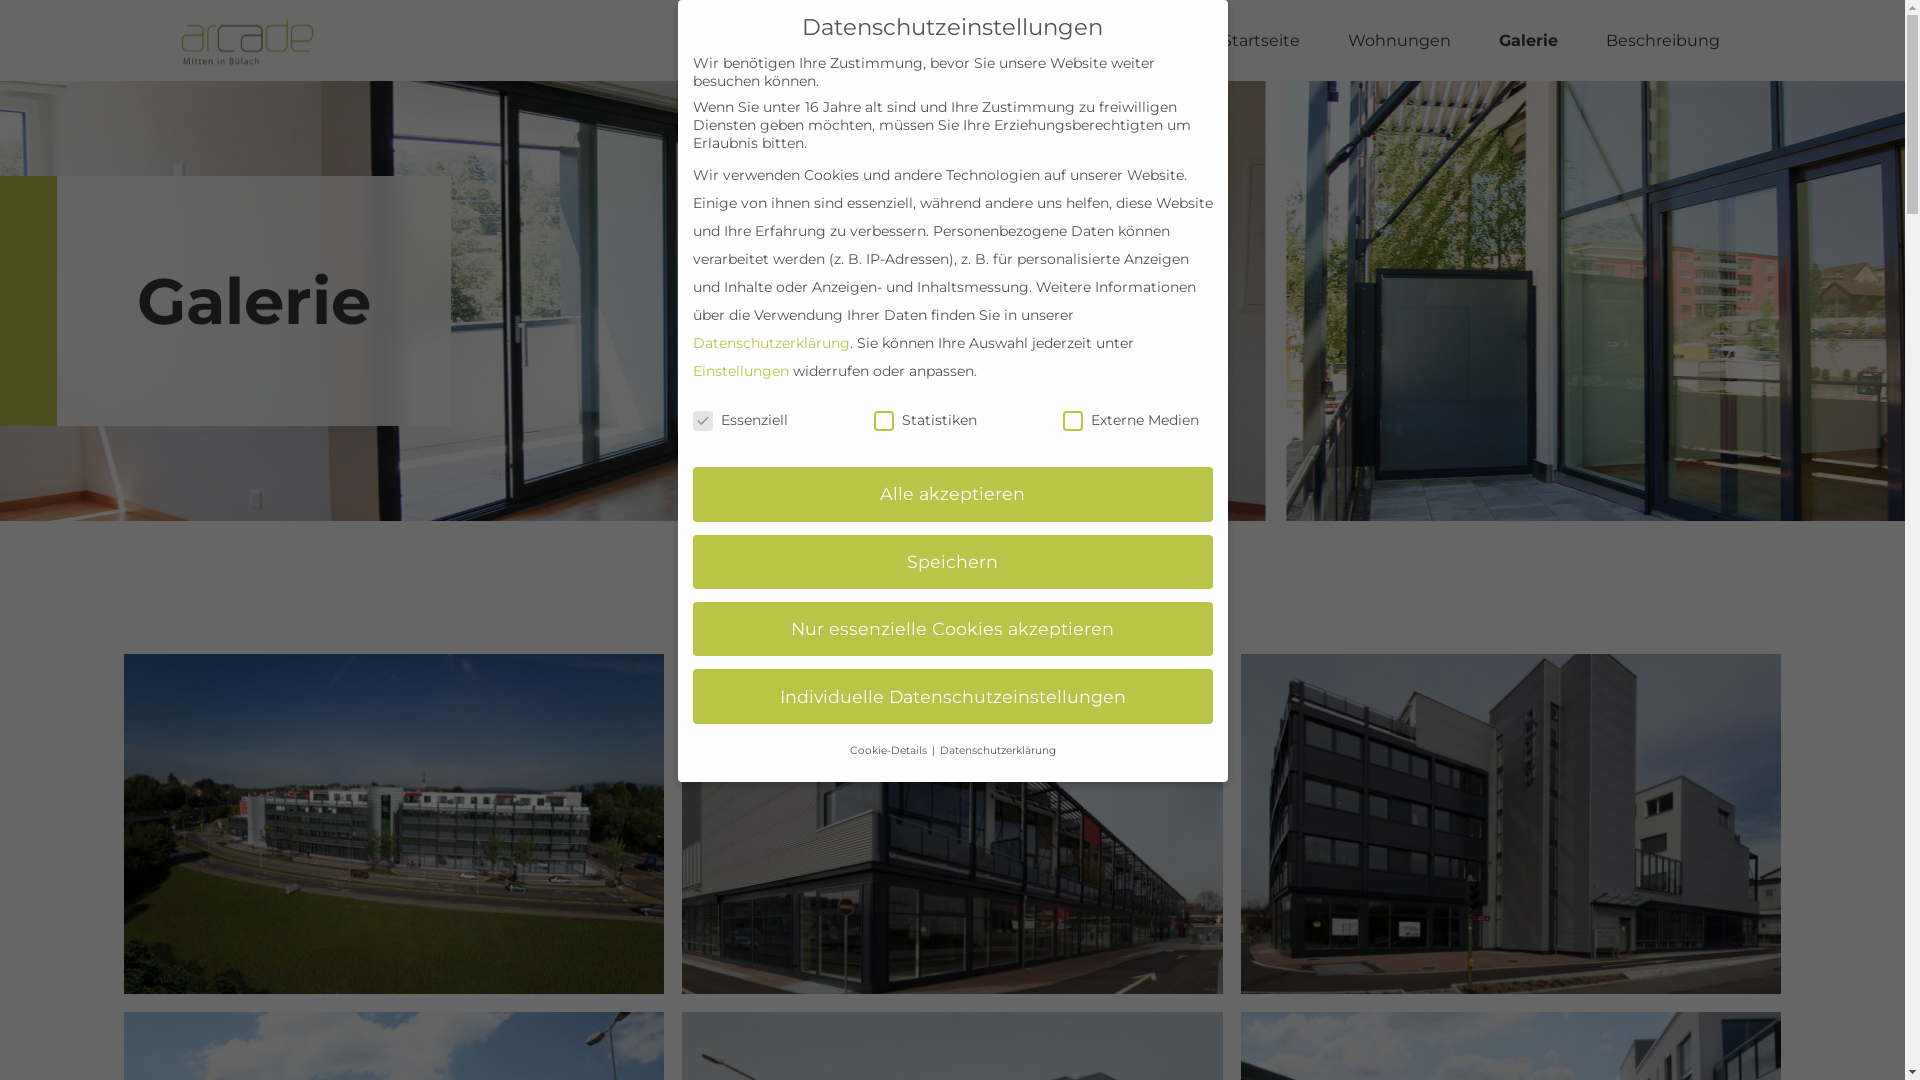 The height and width of the screenshot is (1080, 1920). Describe the element at coordinates (890, 750) in the screenshot. I see `Cookie-Details` at that location.